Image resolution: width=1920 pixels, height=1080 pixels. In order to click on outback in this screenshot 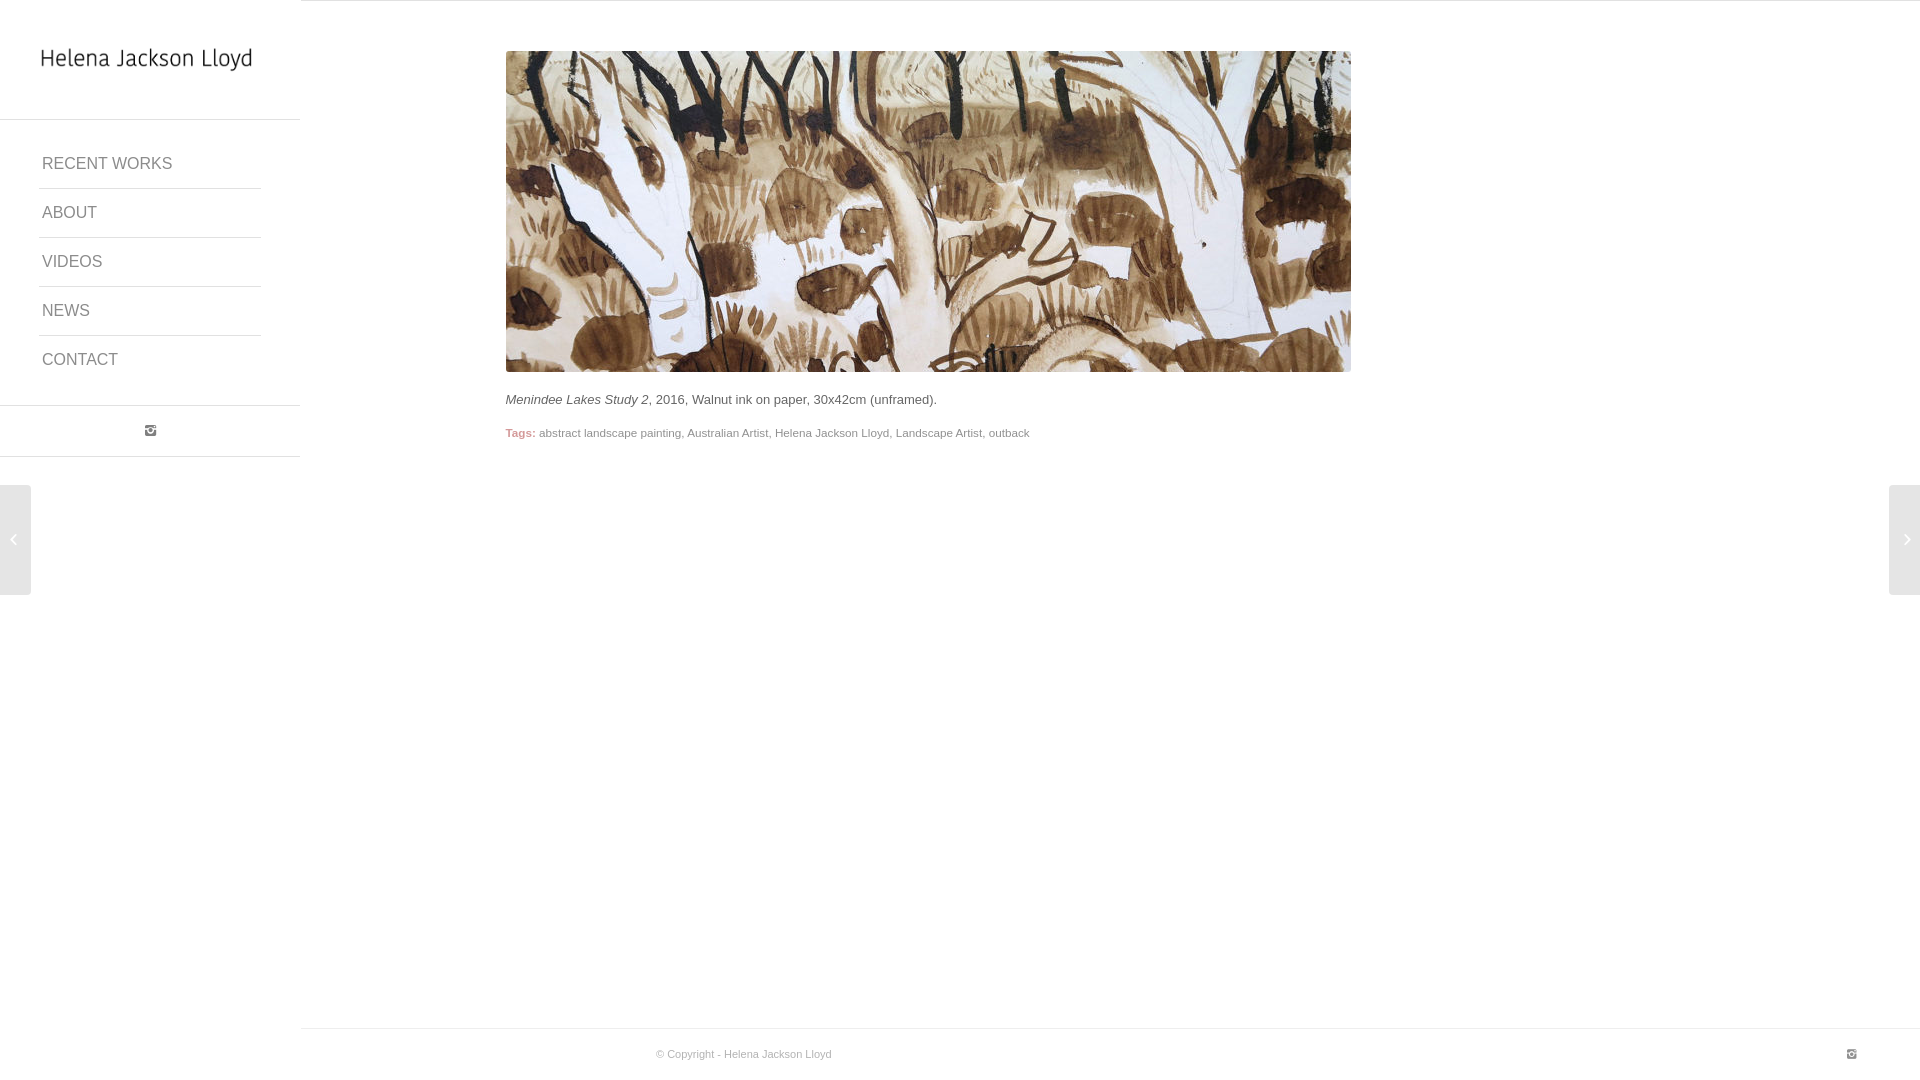, I will do `click(1010, 432)`.